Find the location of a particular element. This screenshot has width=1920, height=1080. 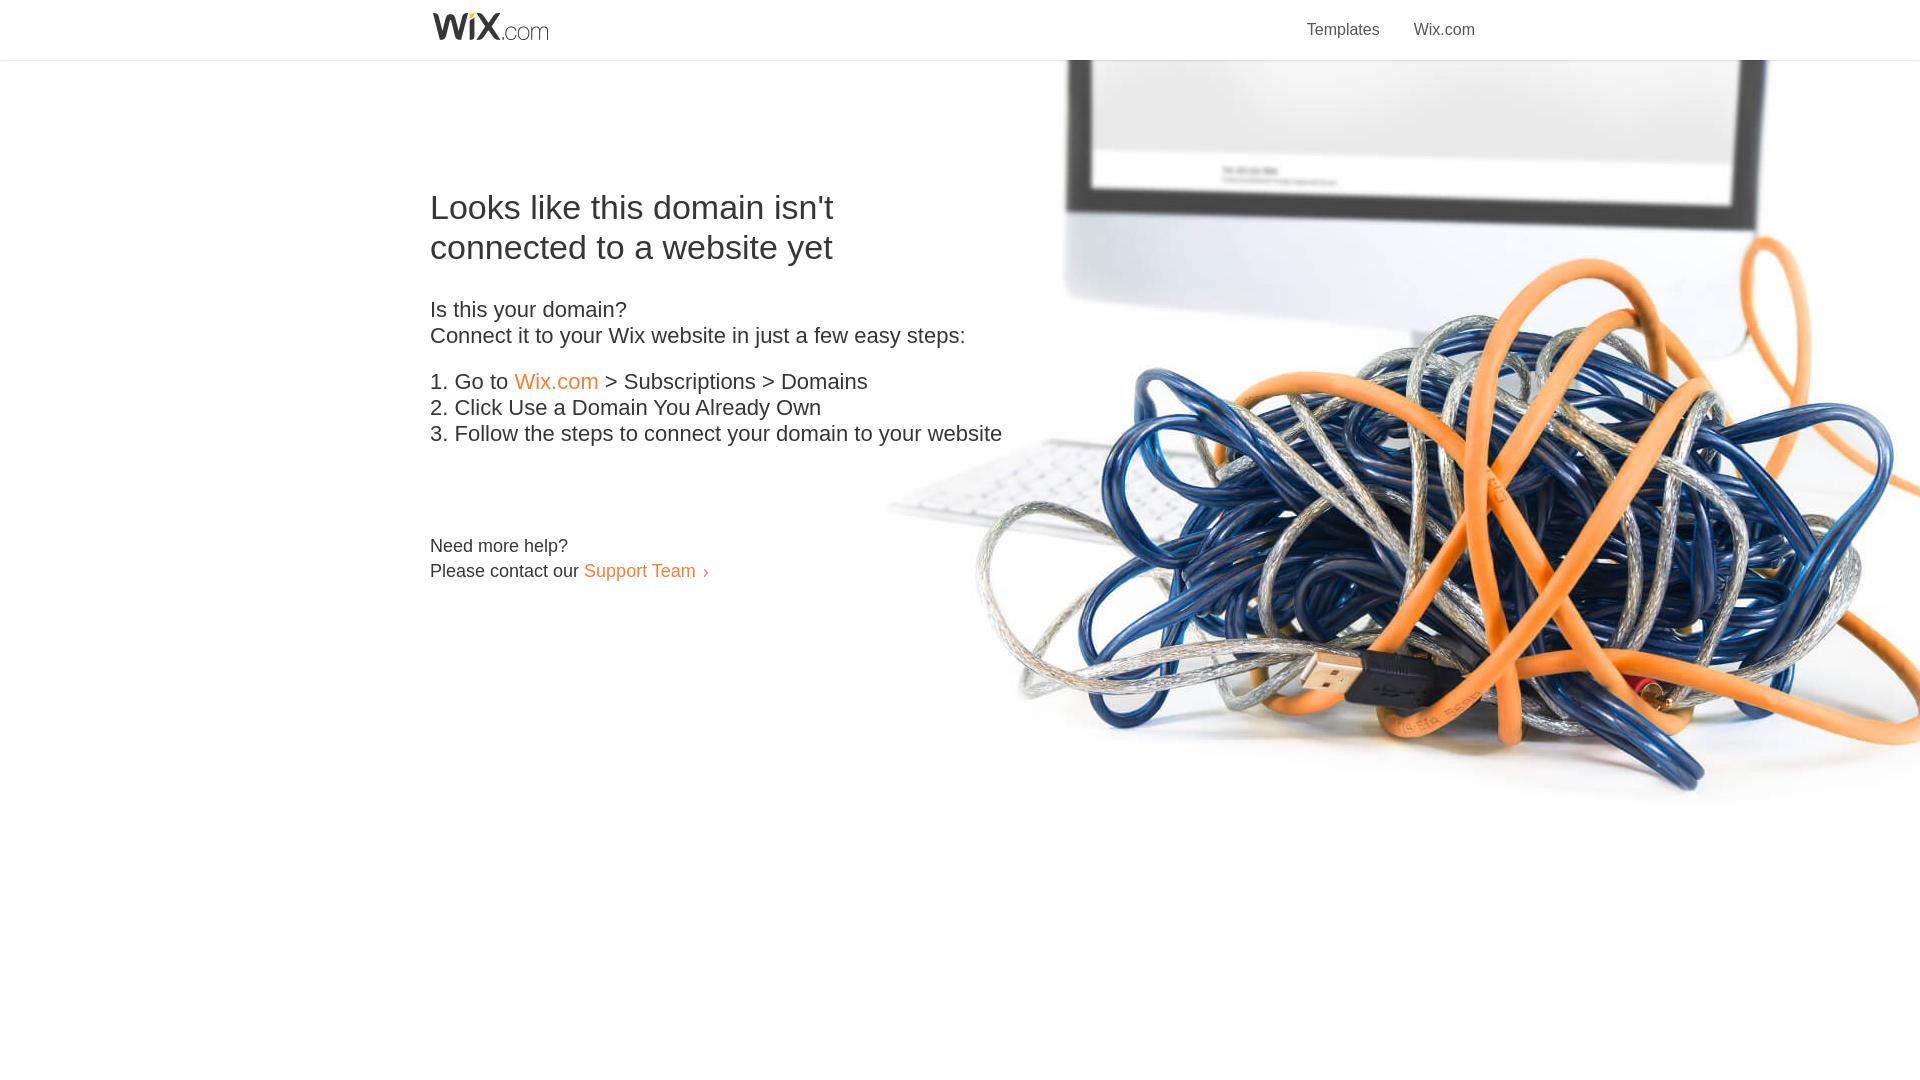

Wix.com is located at coordinates (556, 382).